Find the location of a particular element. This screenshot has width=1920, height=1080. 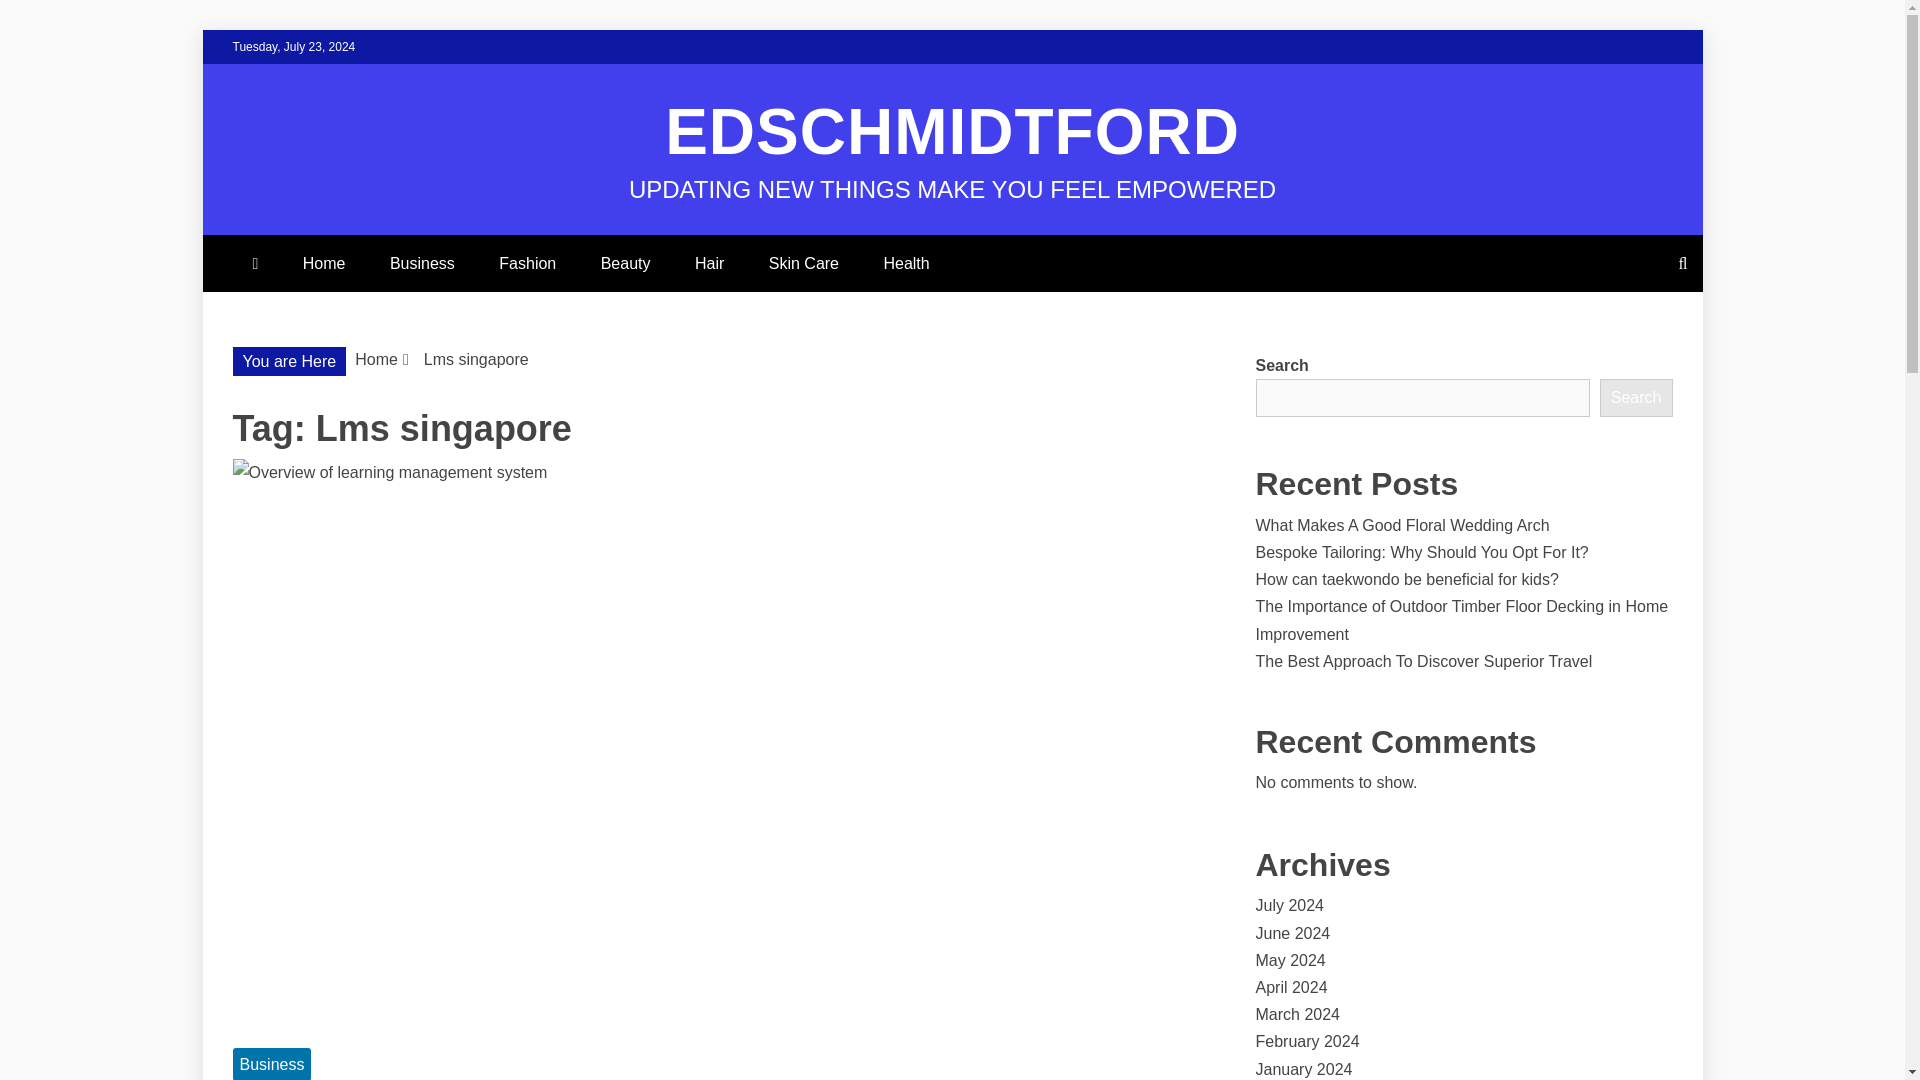

EDSCHMIDTFORD is located at coordinates (952, 132).